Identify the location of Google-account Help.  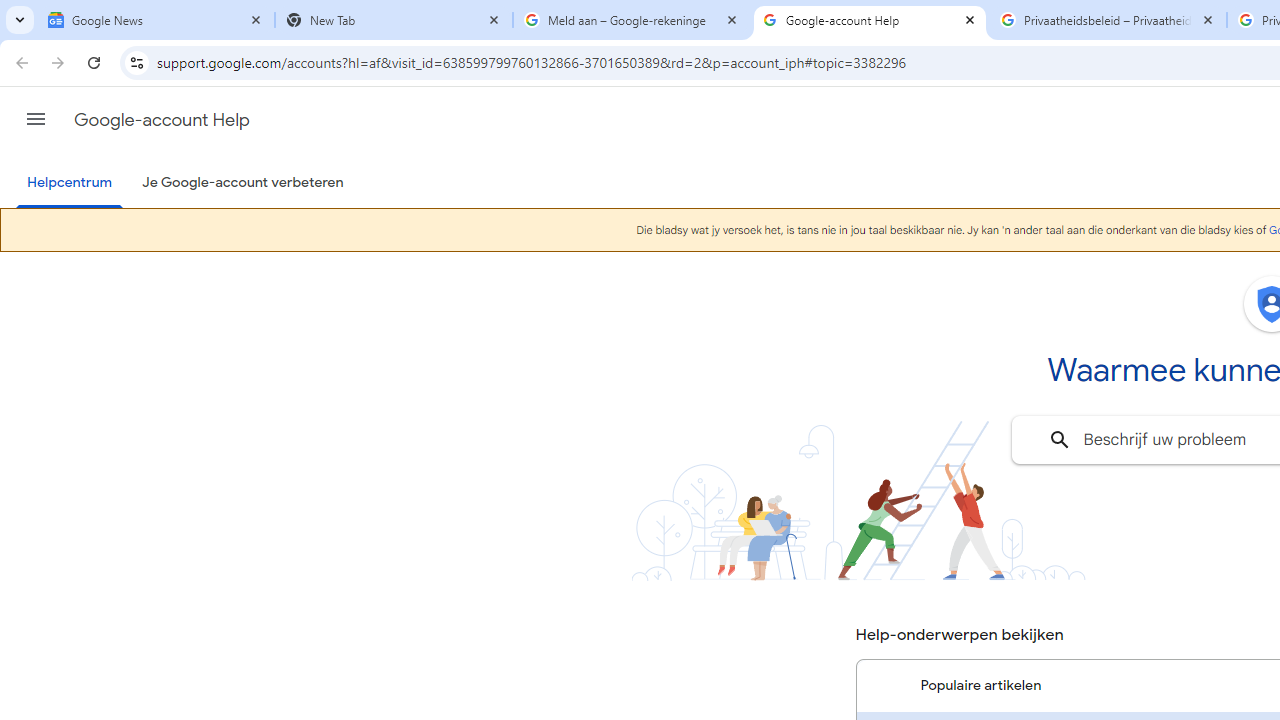
(162, 120).